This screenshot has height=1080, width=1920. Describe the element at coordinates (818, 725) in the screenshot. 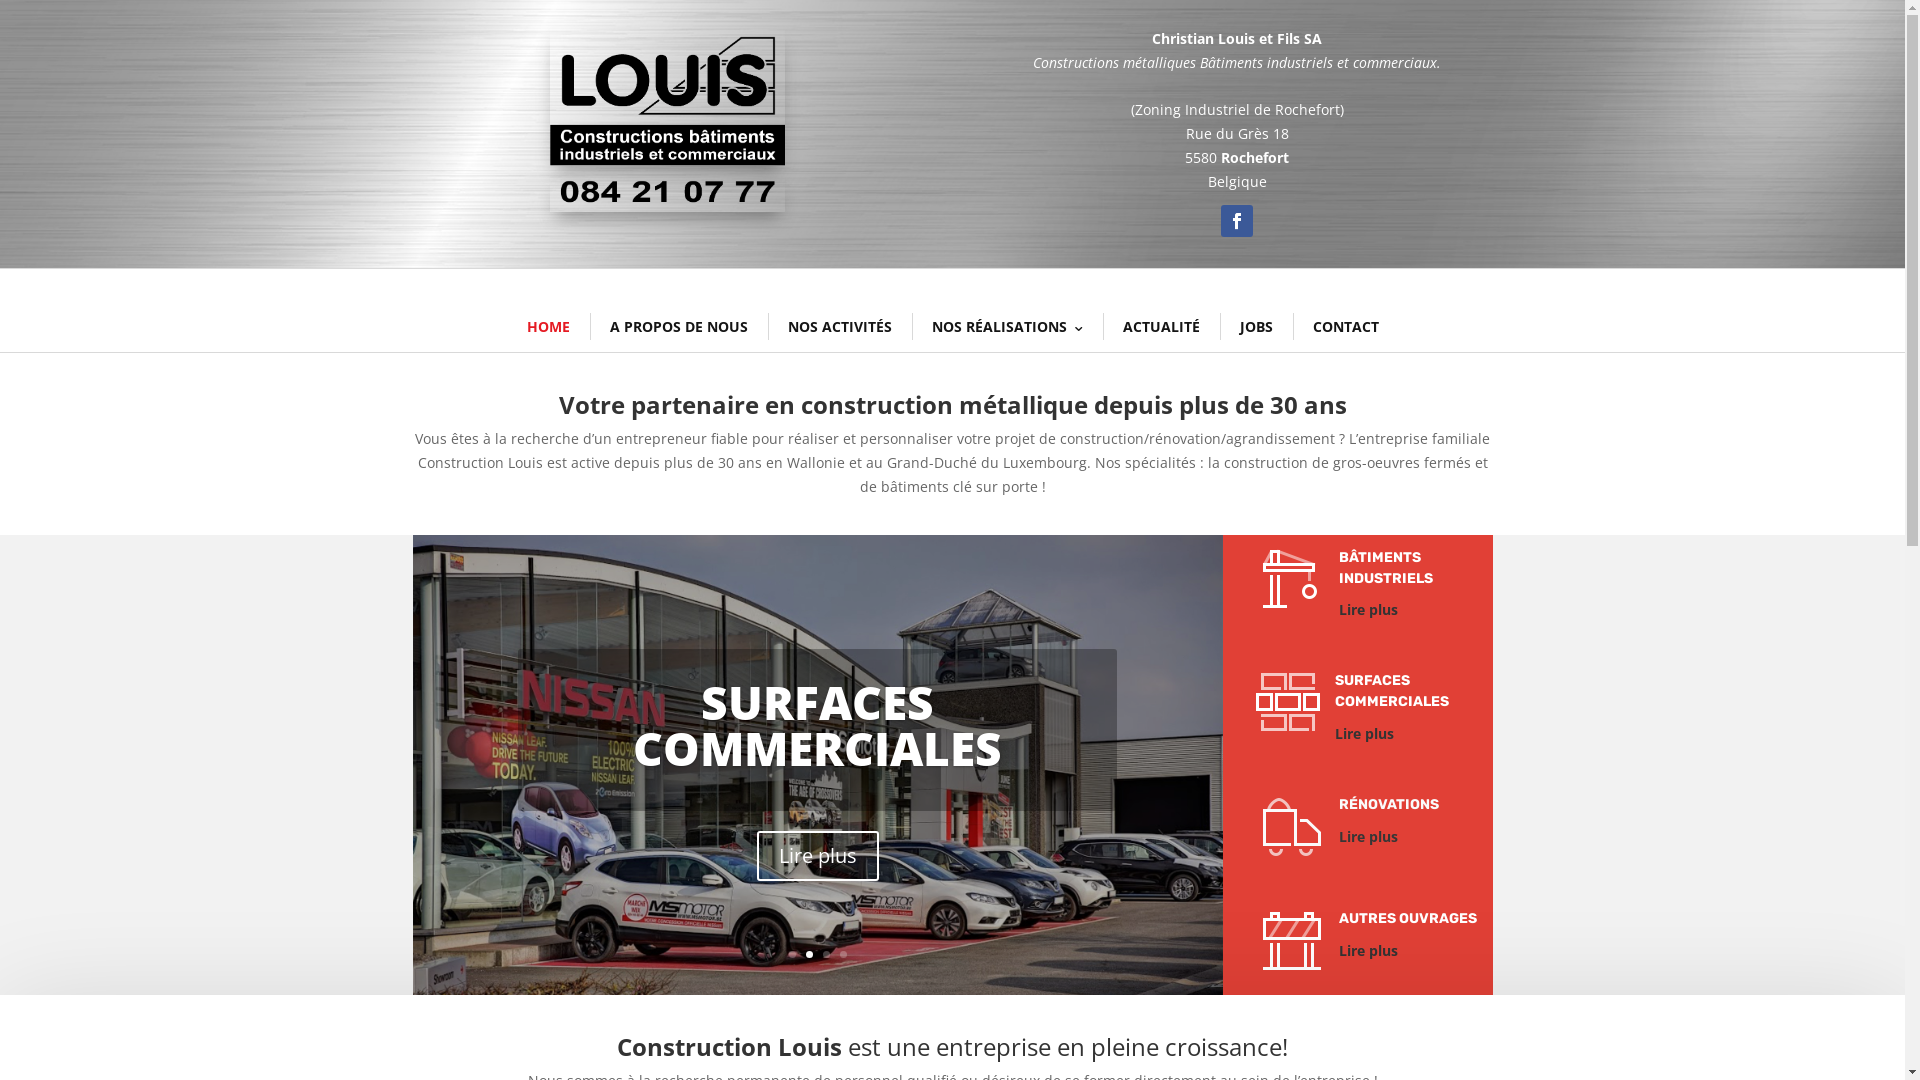

I see `SURFACES COMMERCIALES` at that location.